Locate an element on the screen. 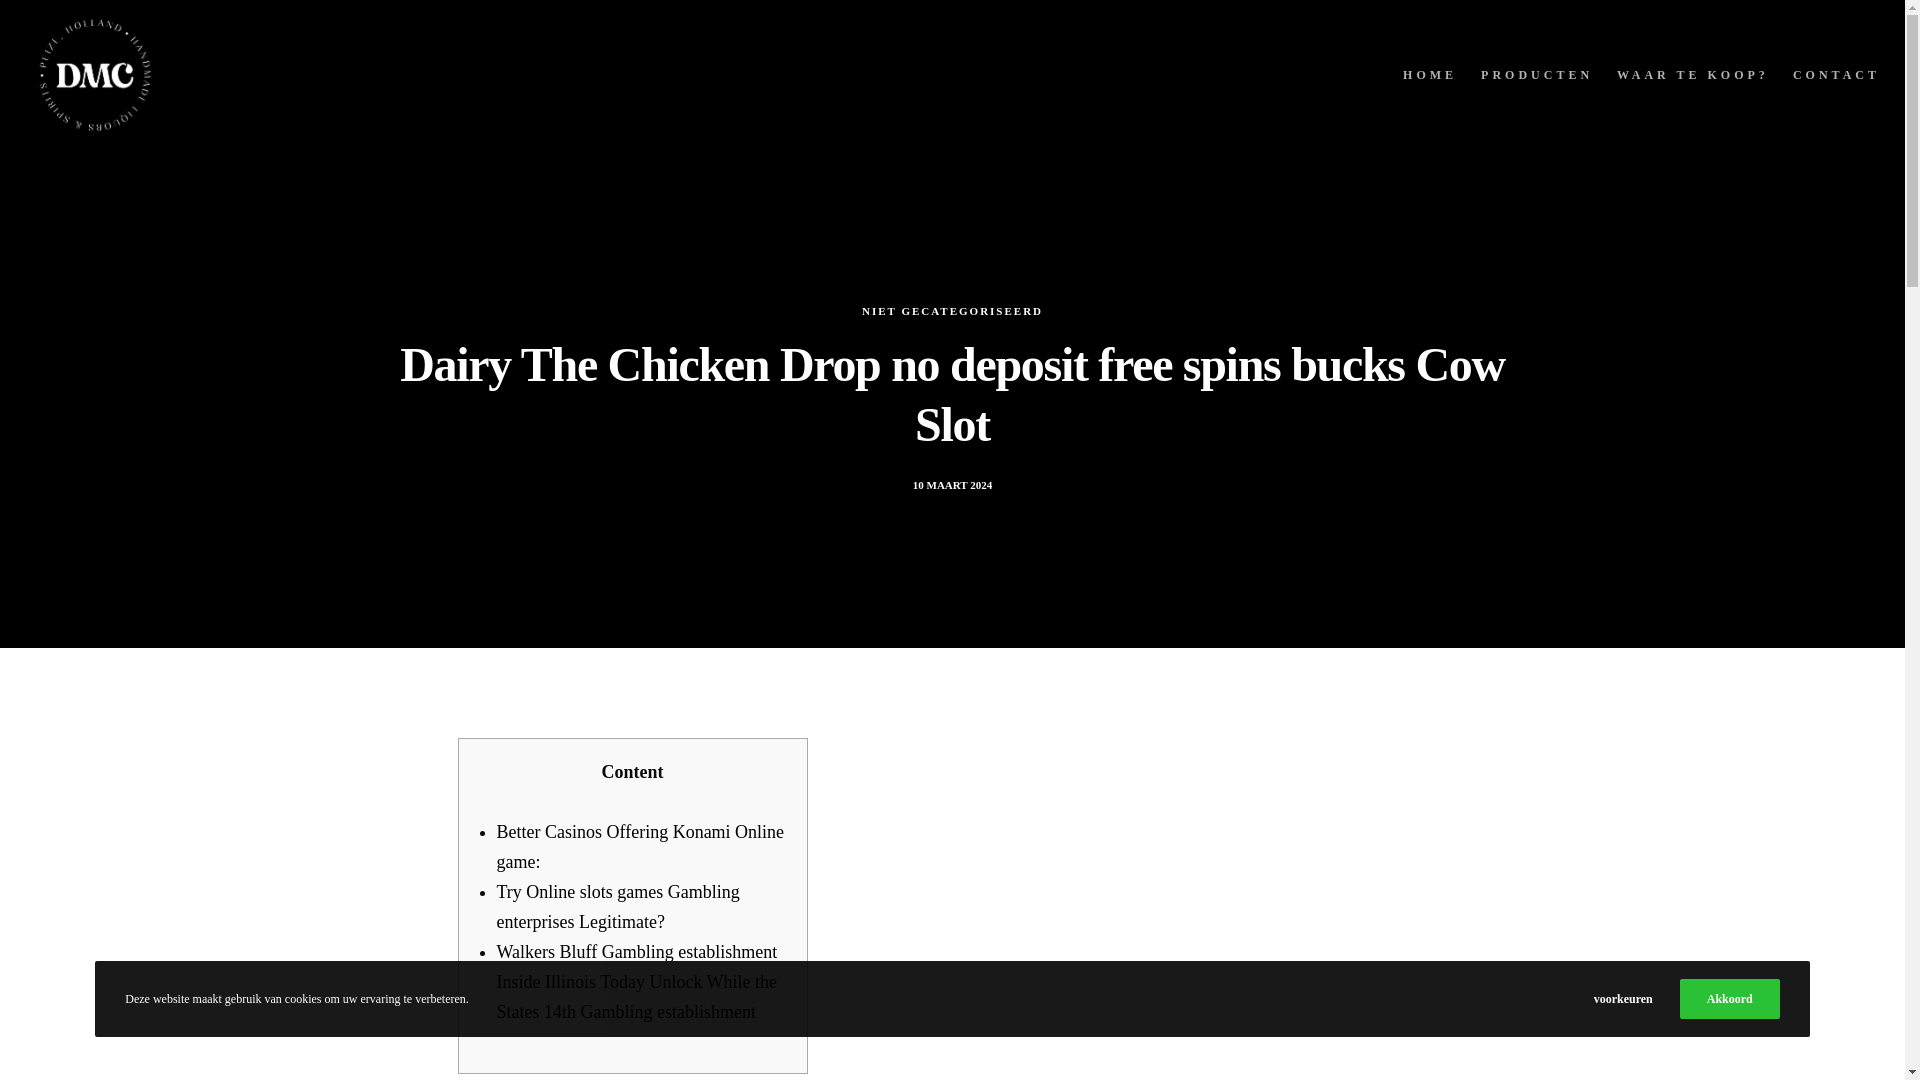 This screenshot has width=1920, height=1080. WAAR TE KOOP? is located at coordinates (1680, 75).